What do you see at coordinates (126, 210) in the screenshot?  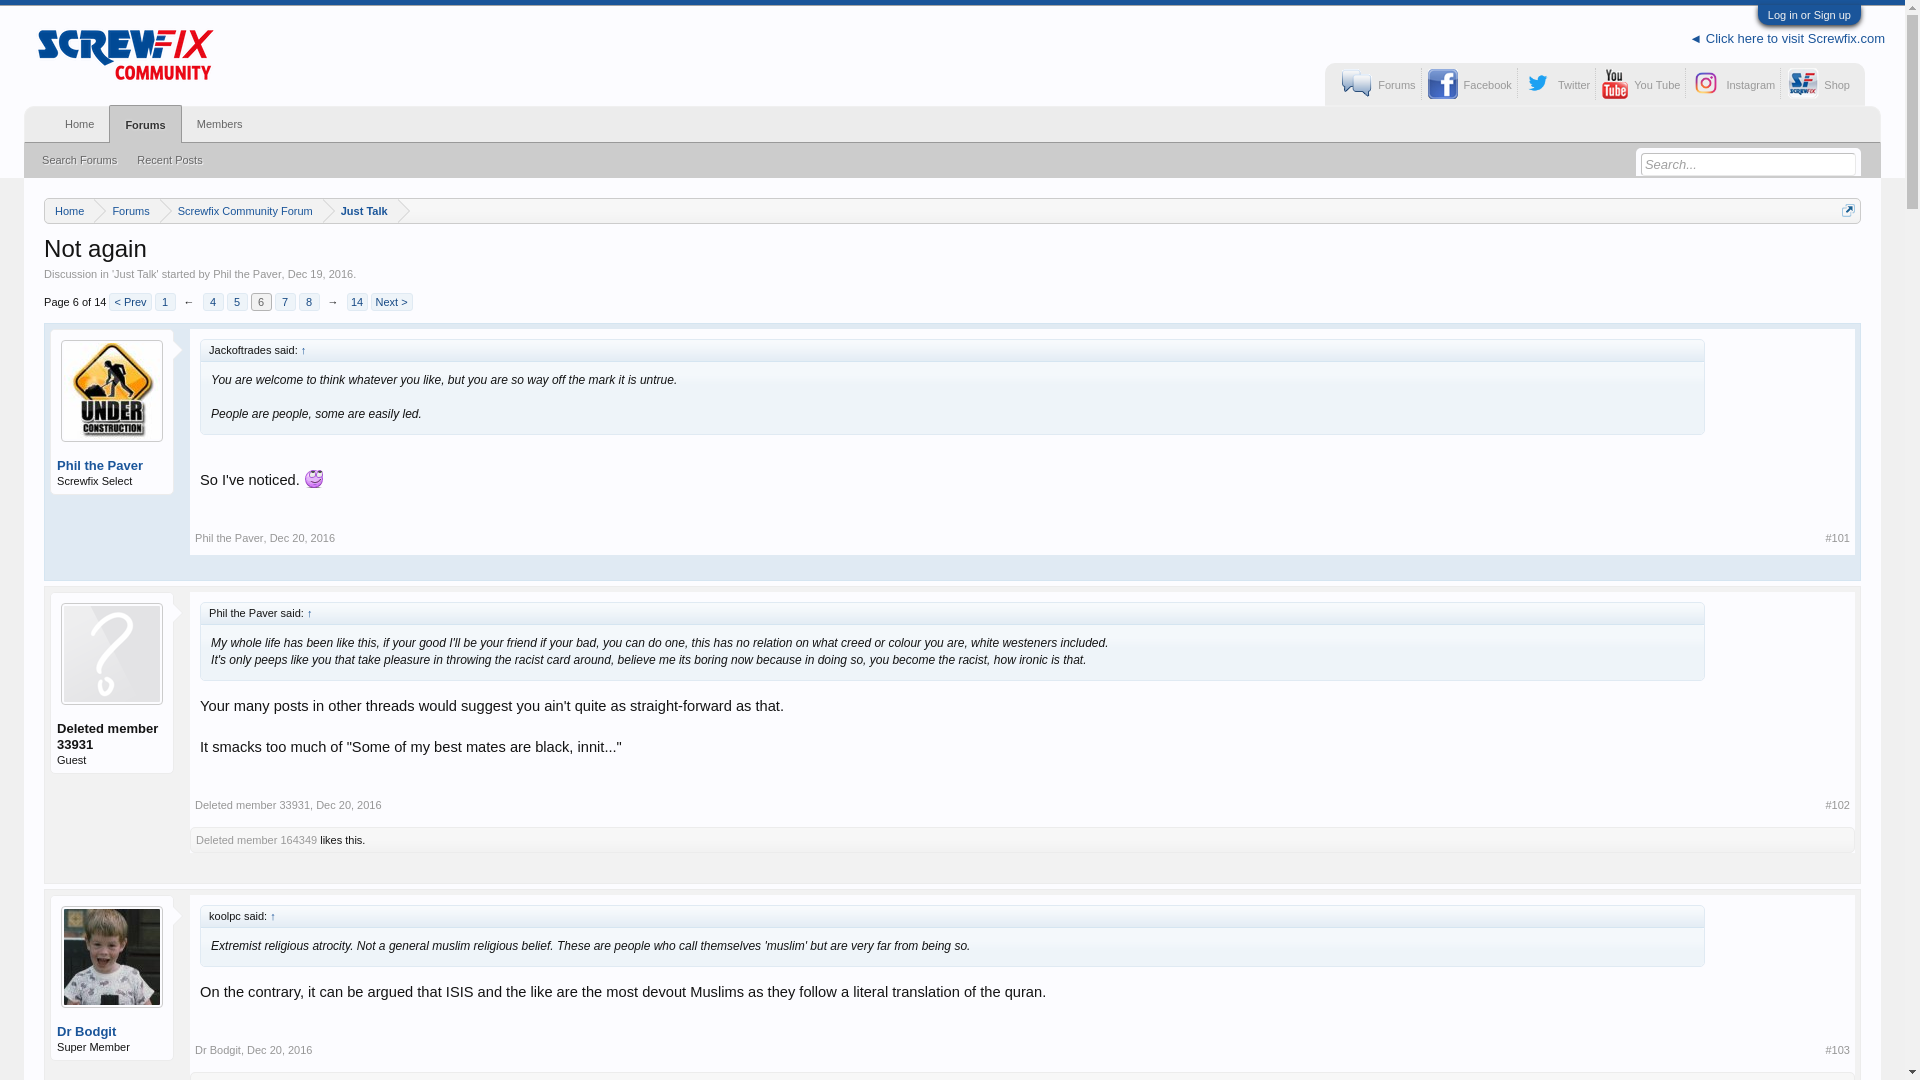 I see `Forums` at bounding box center [126, 210].